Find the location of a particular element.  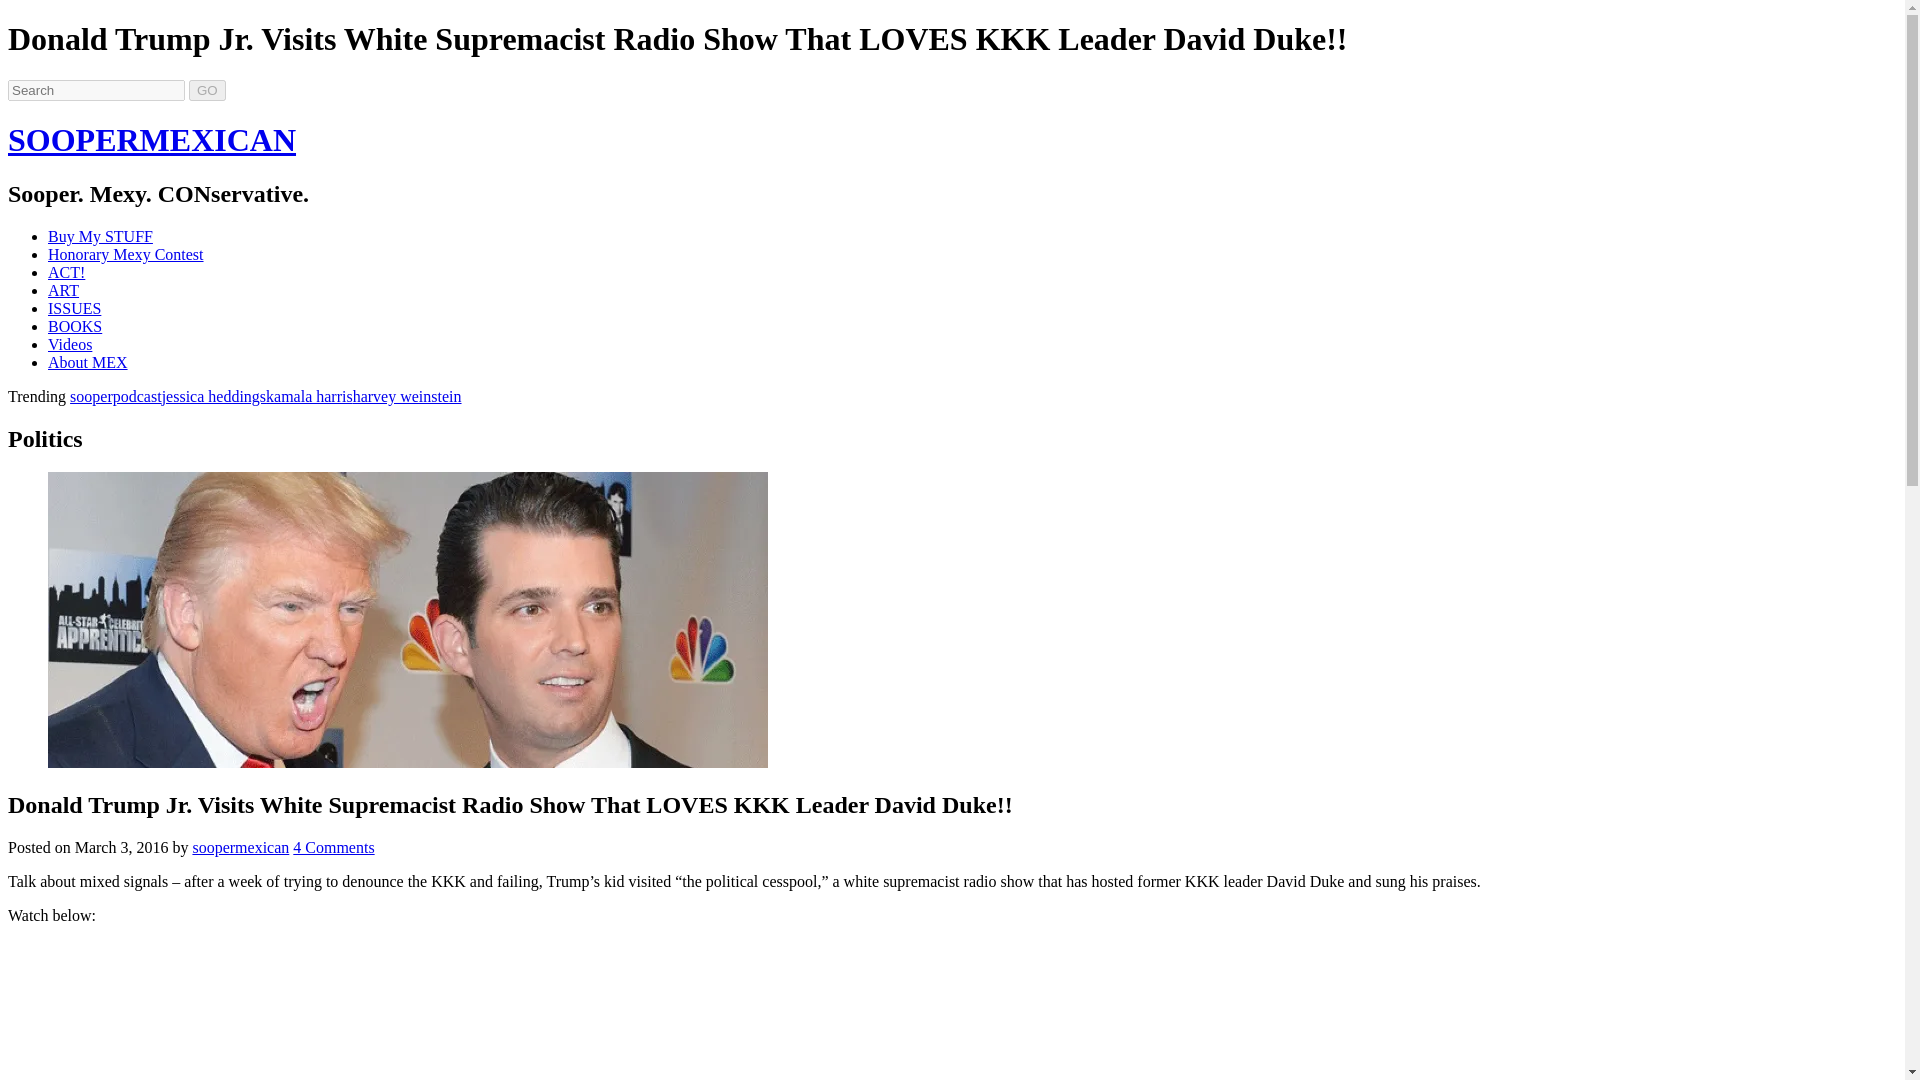

GO is located at coordinates (207, 90).